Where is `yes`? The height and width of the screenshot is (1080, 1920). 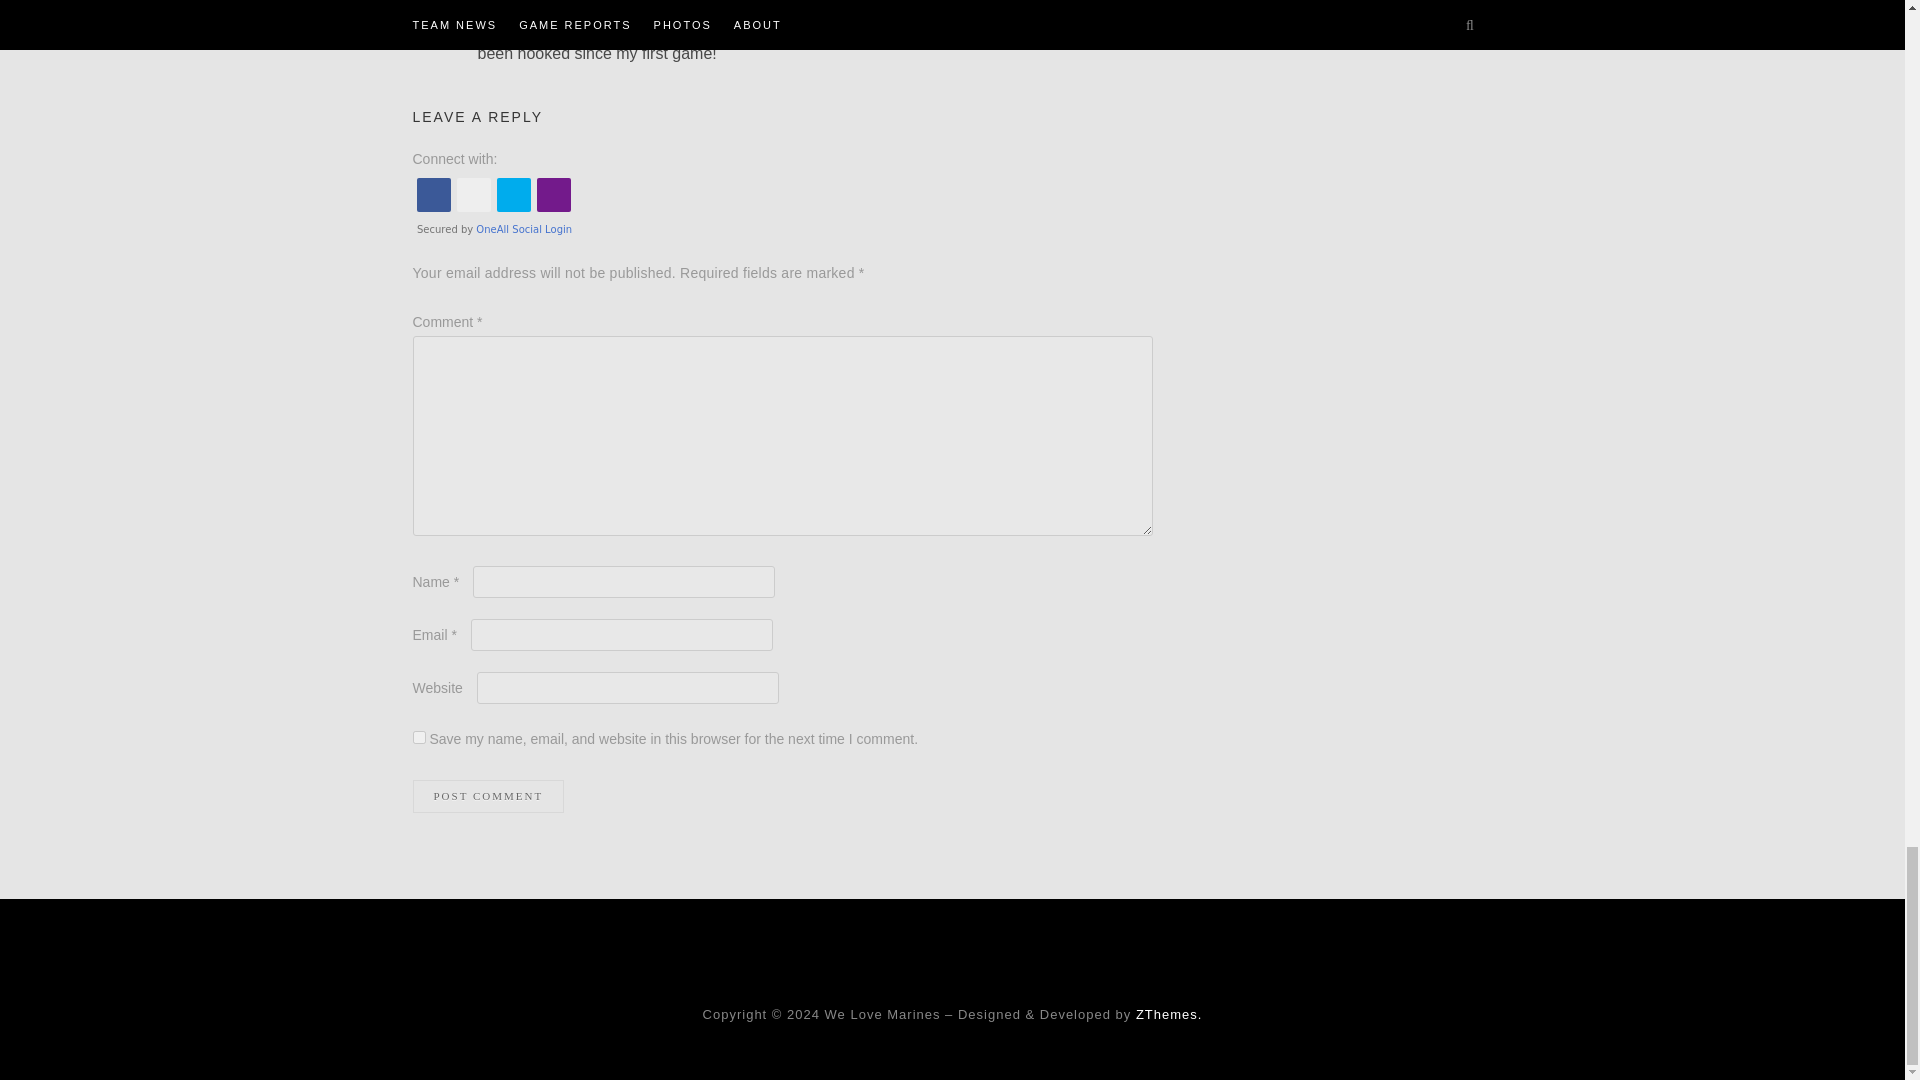
yes is located at coordinates (418, 738).